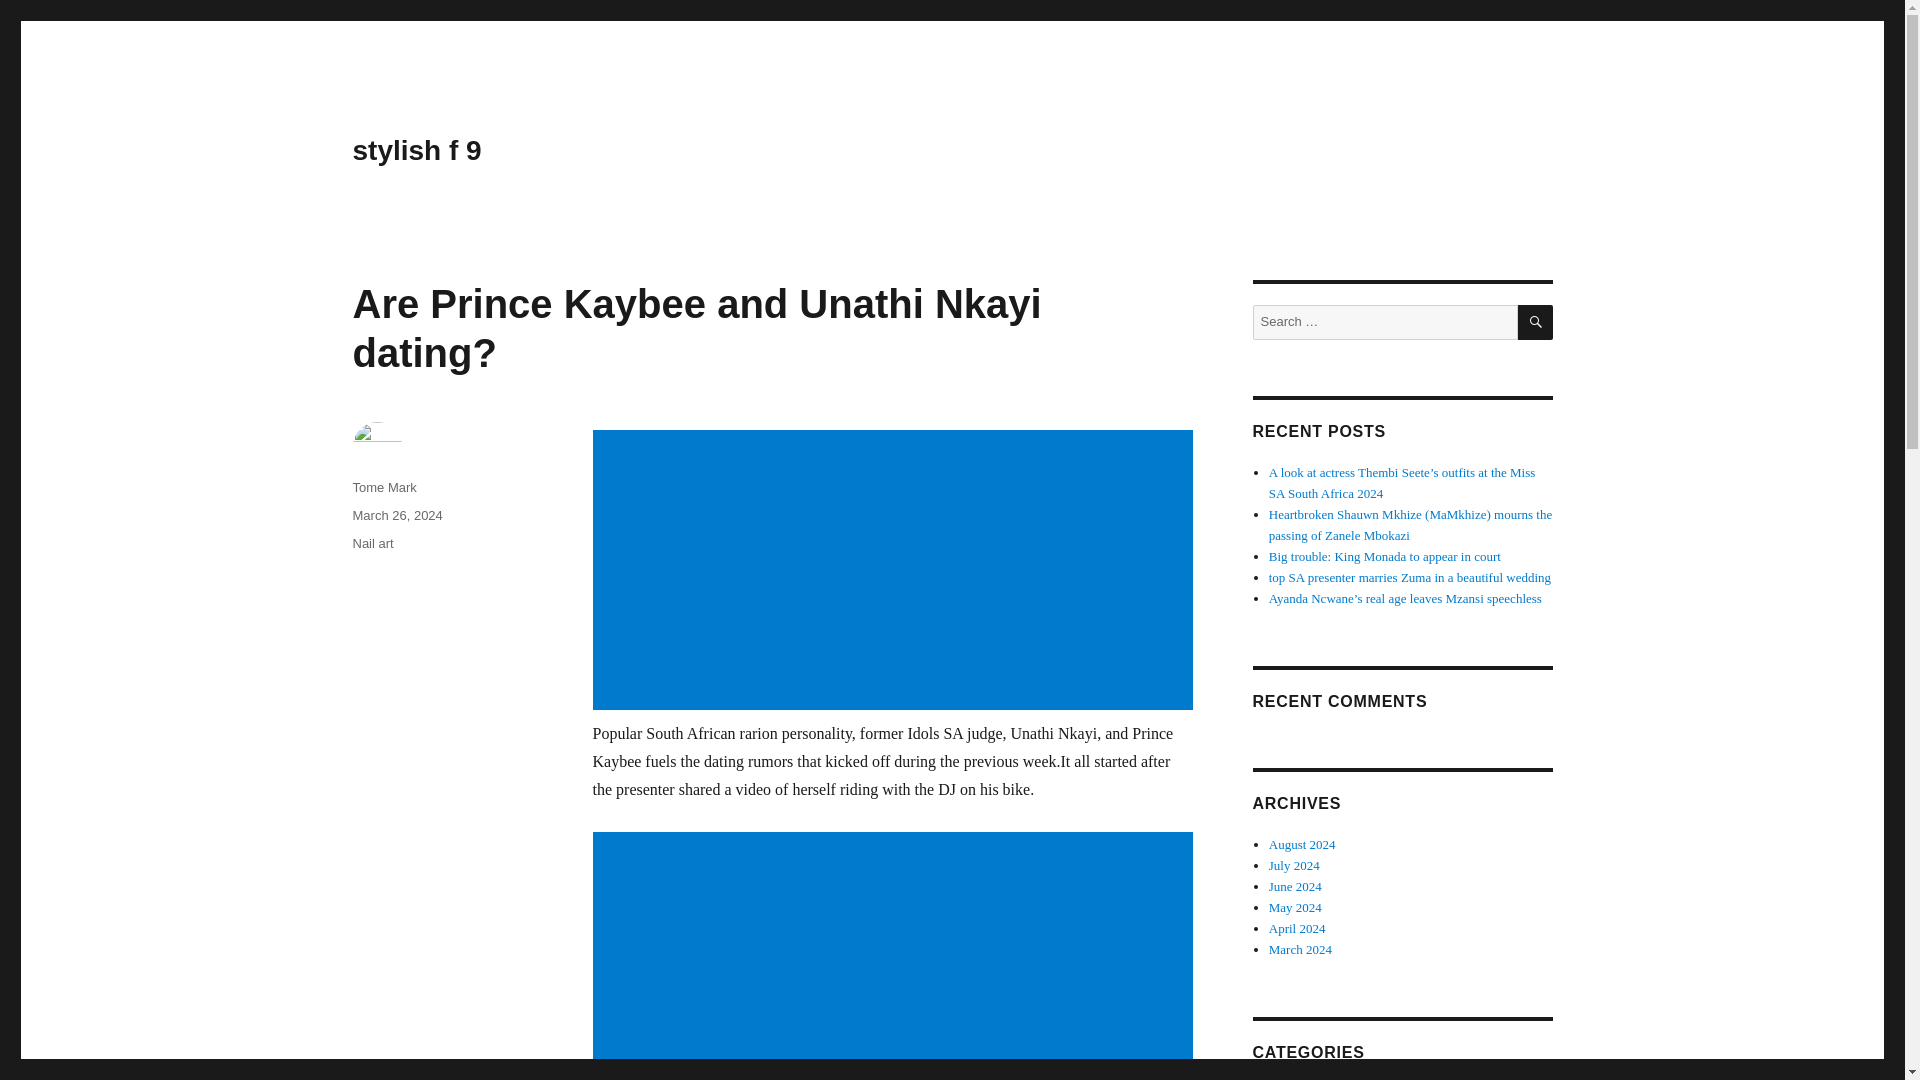 Image resolution: width=1920 pixels, height=1080 pixels. What do you see at coordinates (896, 572) in the screenshot?
I see `Advertisement` at bounding box center [896, 572].